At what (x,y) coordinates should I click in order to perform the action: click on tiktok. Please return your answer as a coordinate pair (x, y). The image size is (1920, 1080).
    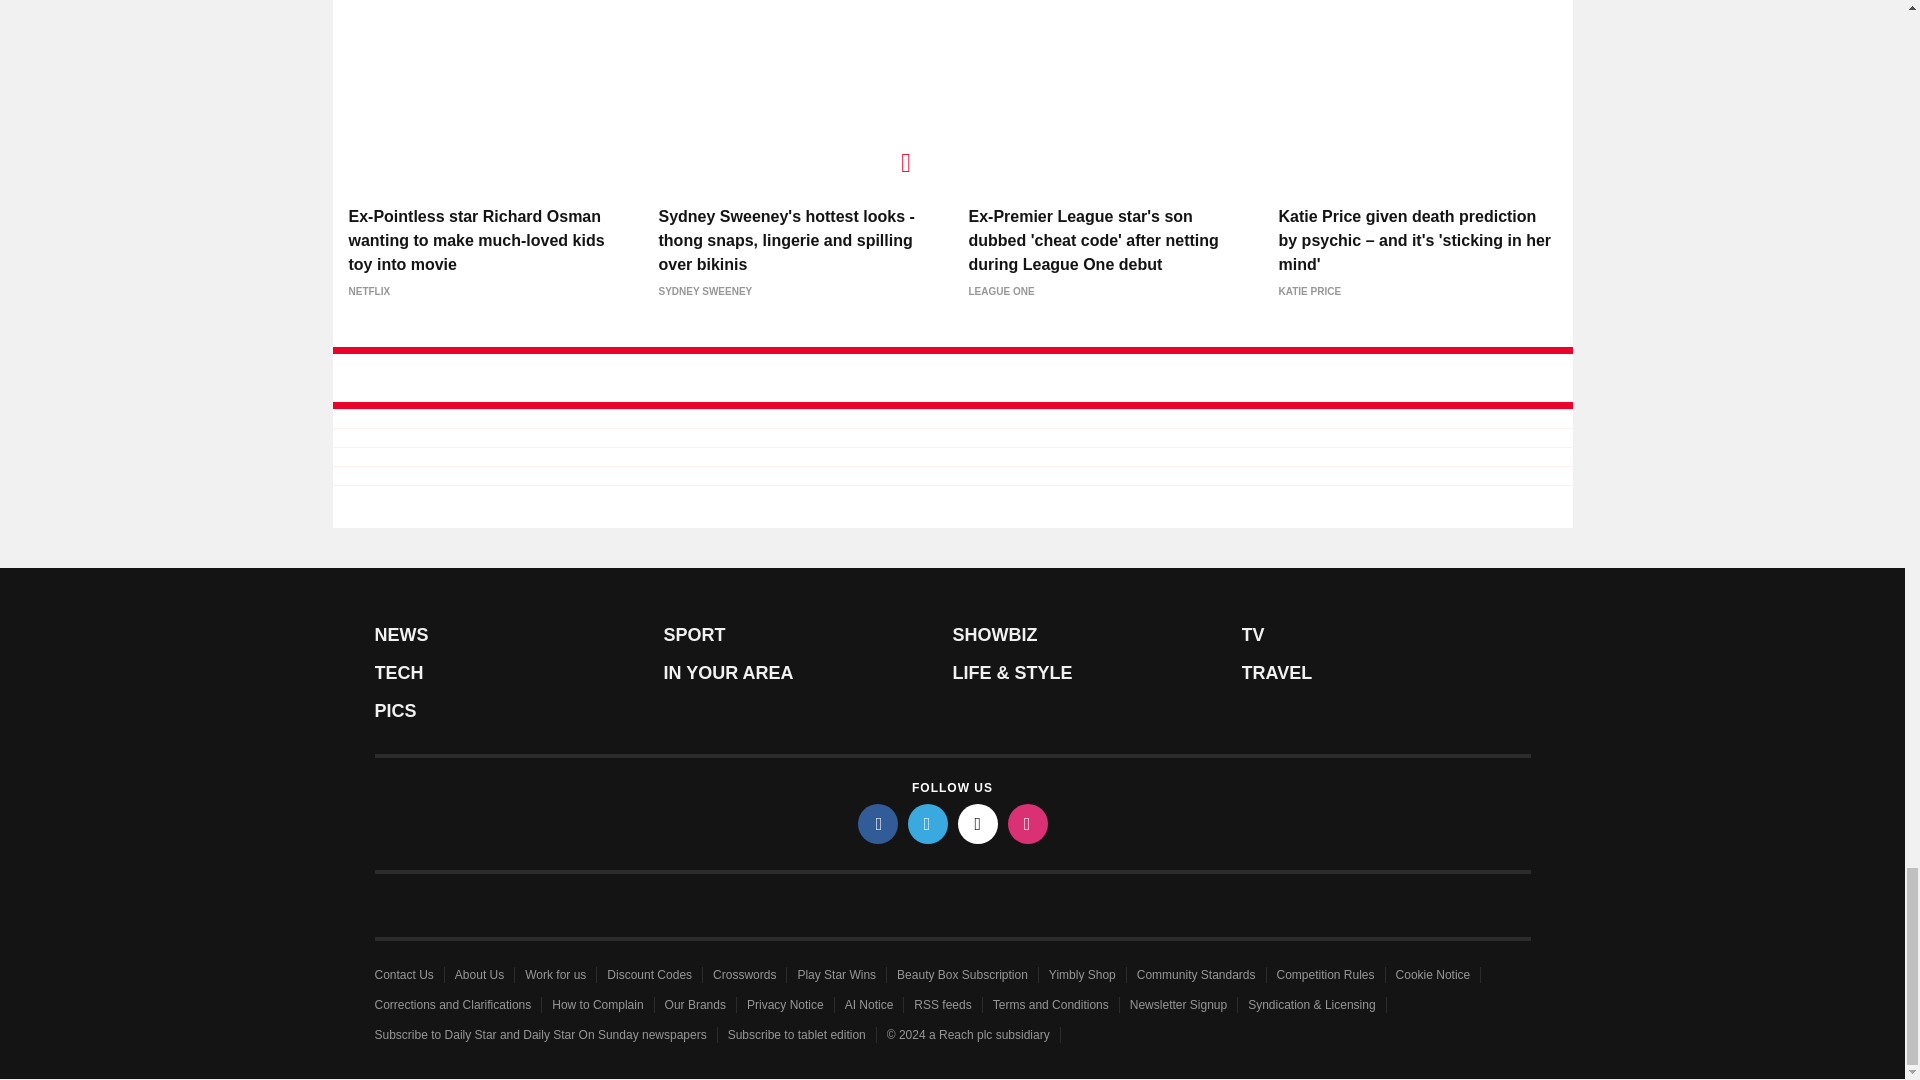
    Looking at the image, I should click on (978, 823).